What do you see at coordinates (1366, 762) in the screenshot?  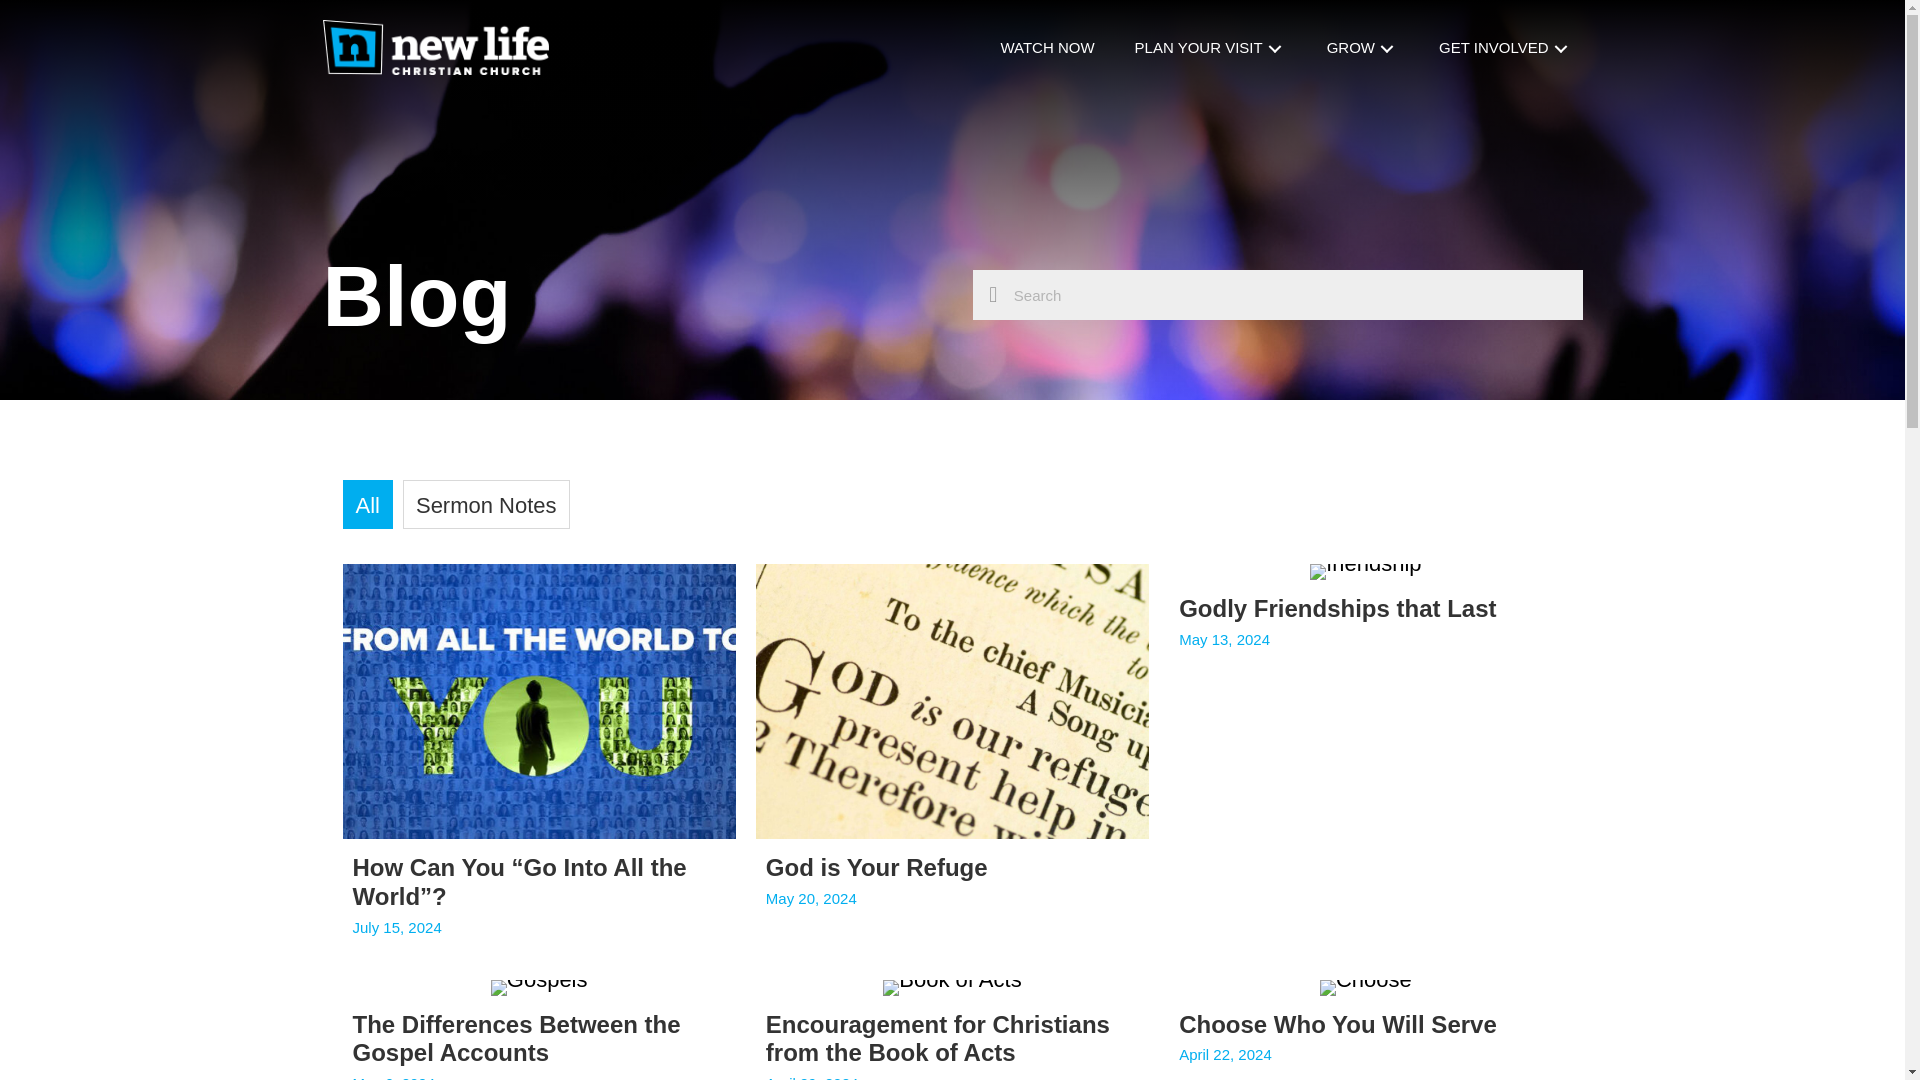 I see `Godly Friendships that Last` at bounding box center [1366, 762].